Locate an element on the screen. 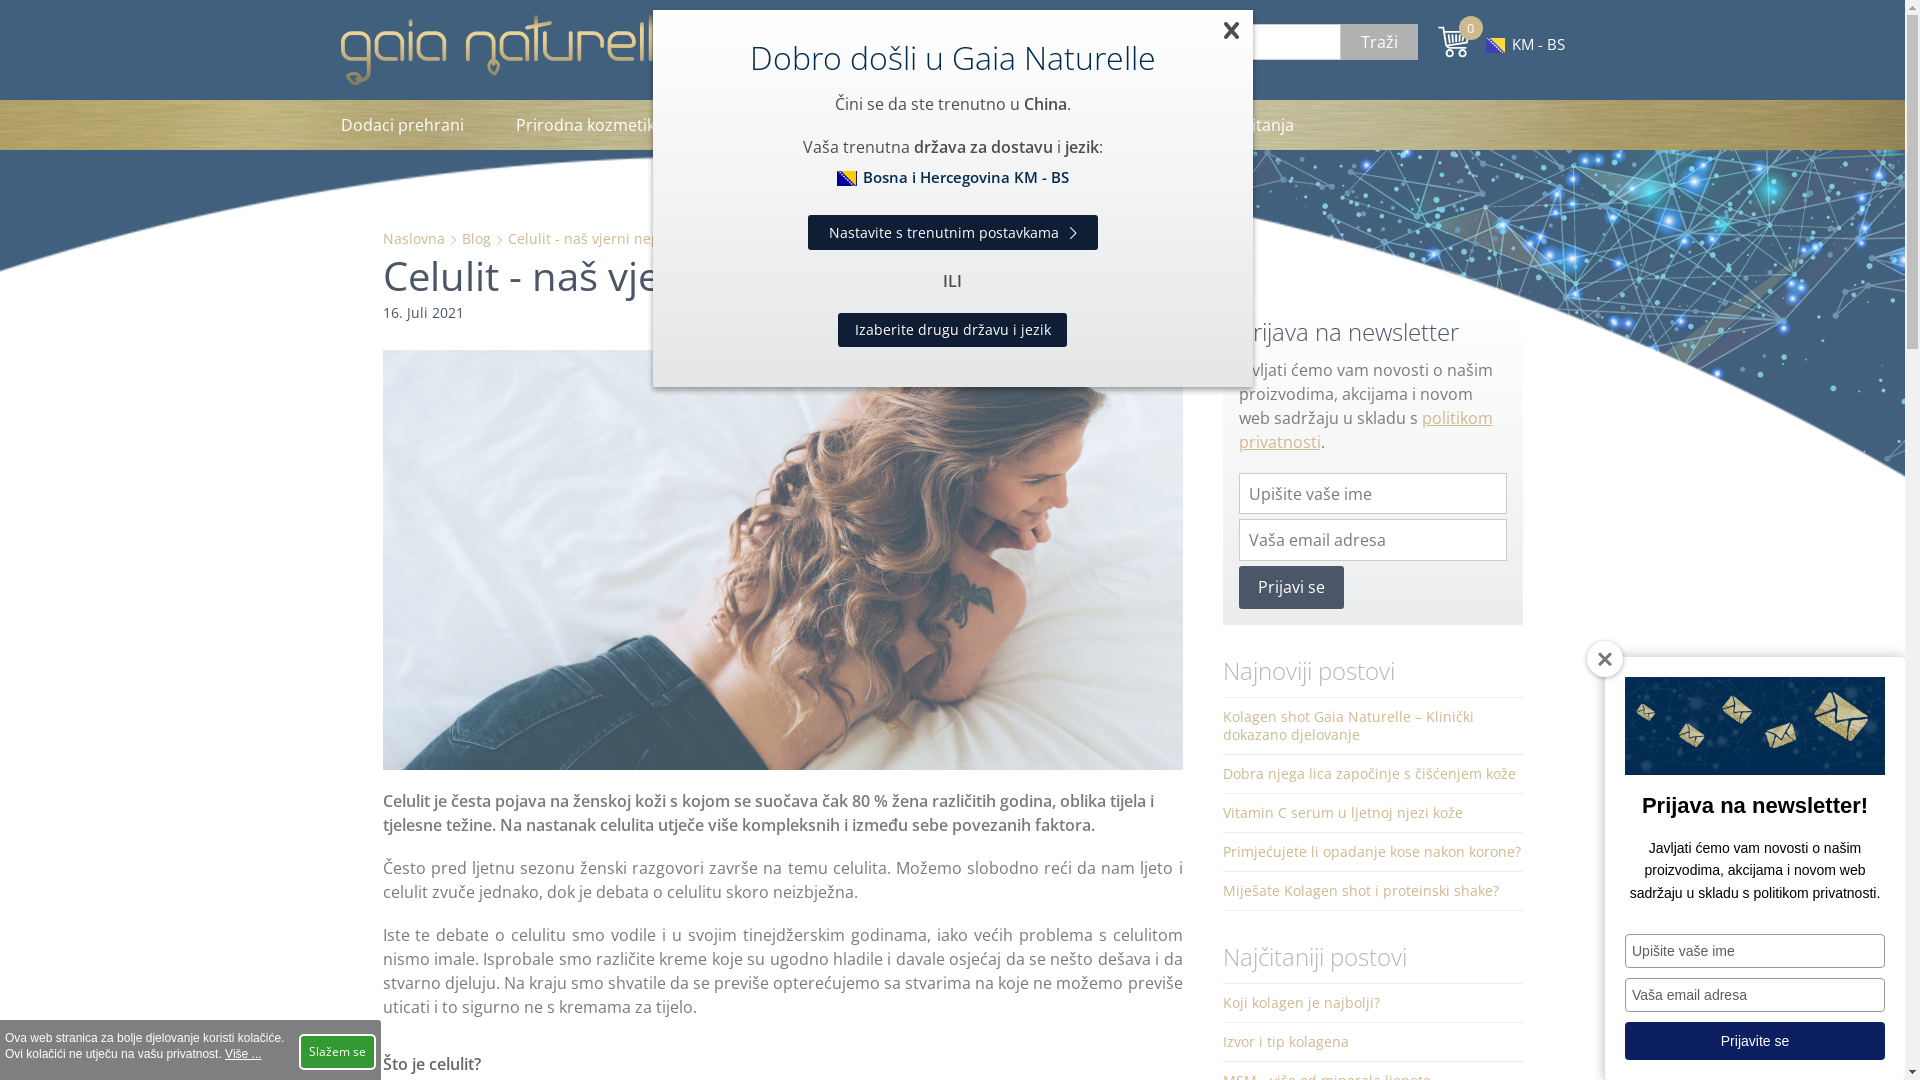 The image size is (1920, 1080). 0 is located at coordinates (1454, 42).